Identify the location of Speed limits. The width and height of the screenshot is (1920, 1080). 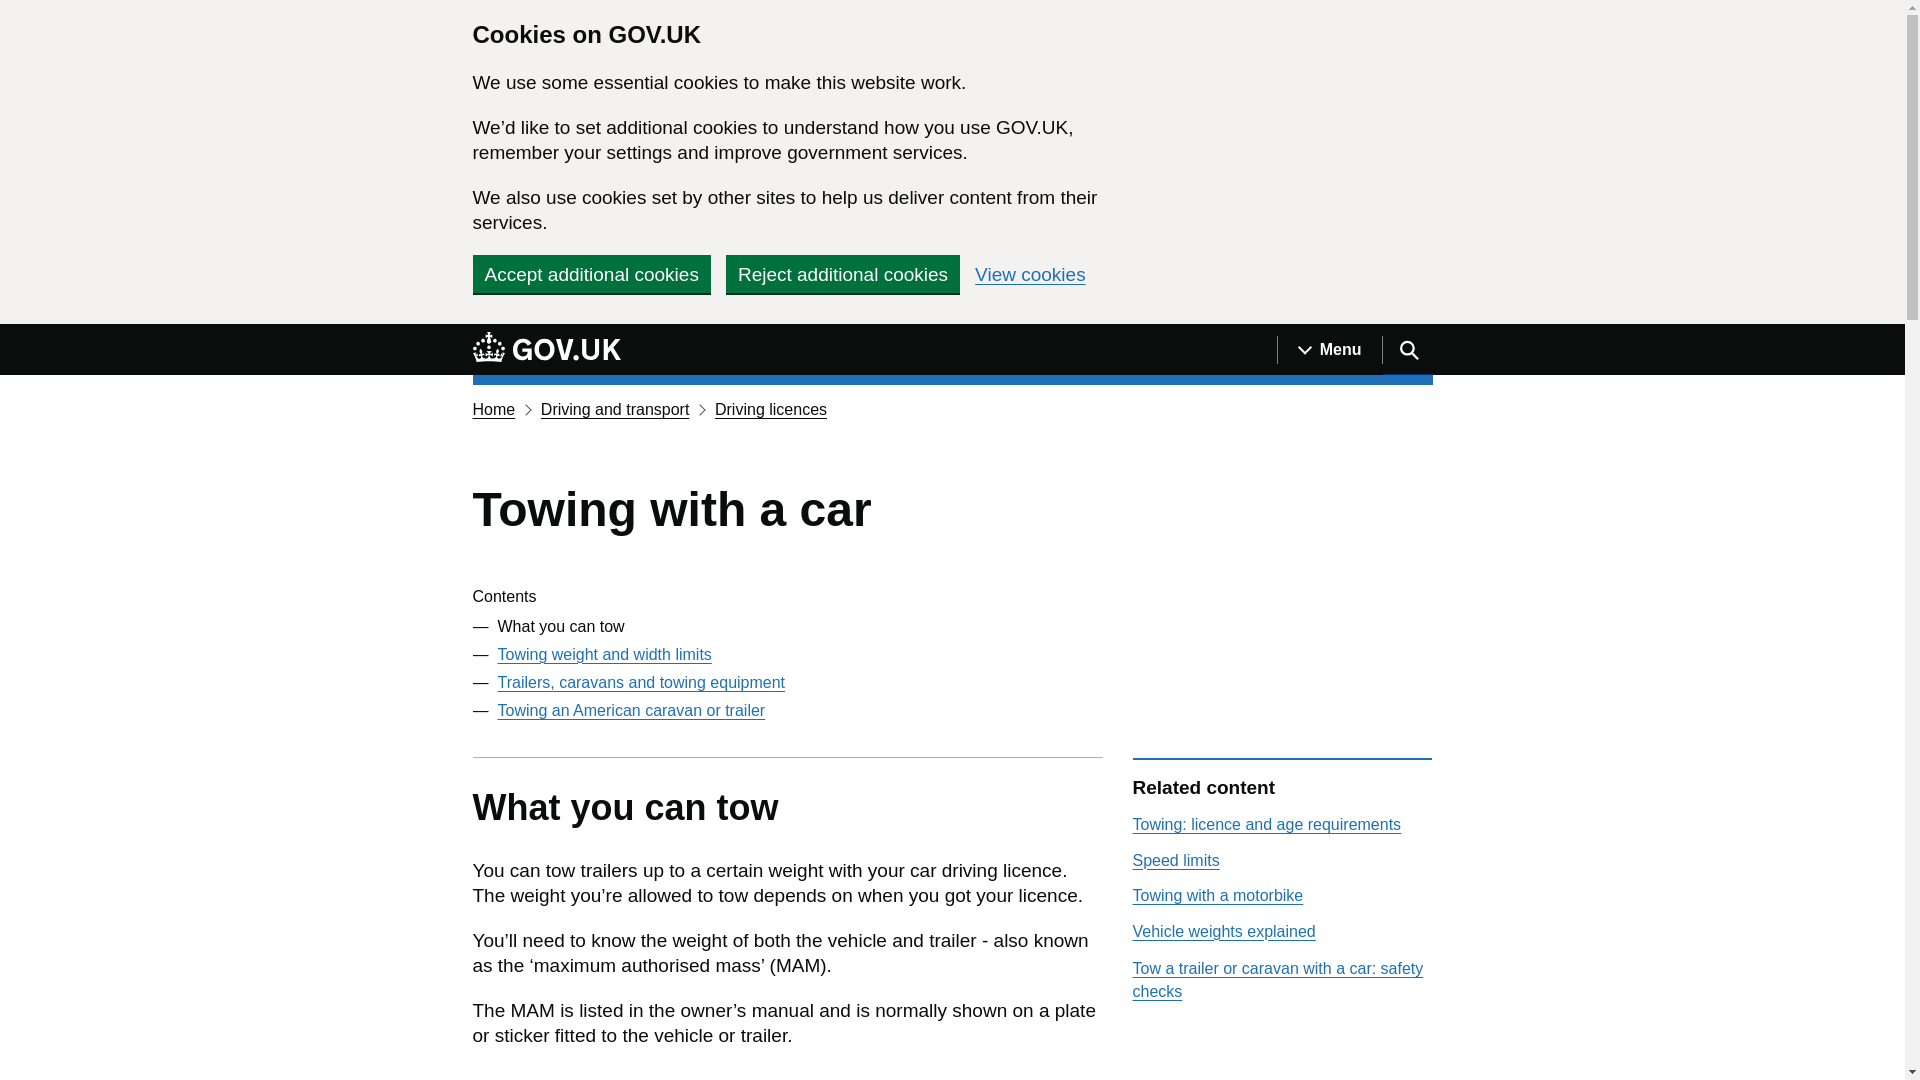
(1176, 860).